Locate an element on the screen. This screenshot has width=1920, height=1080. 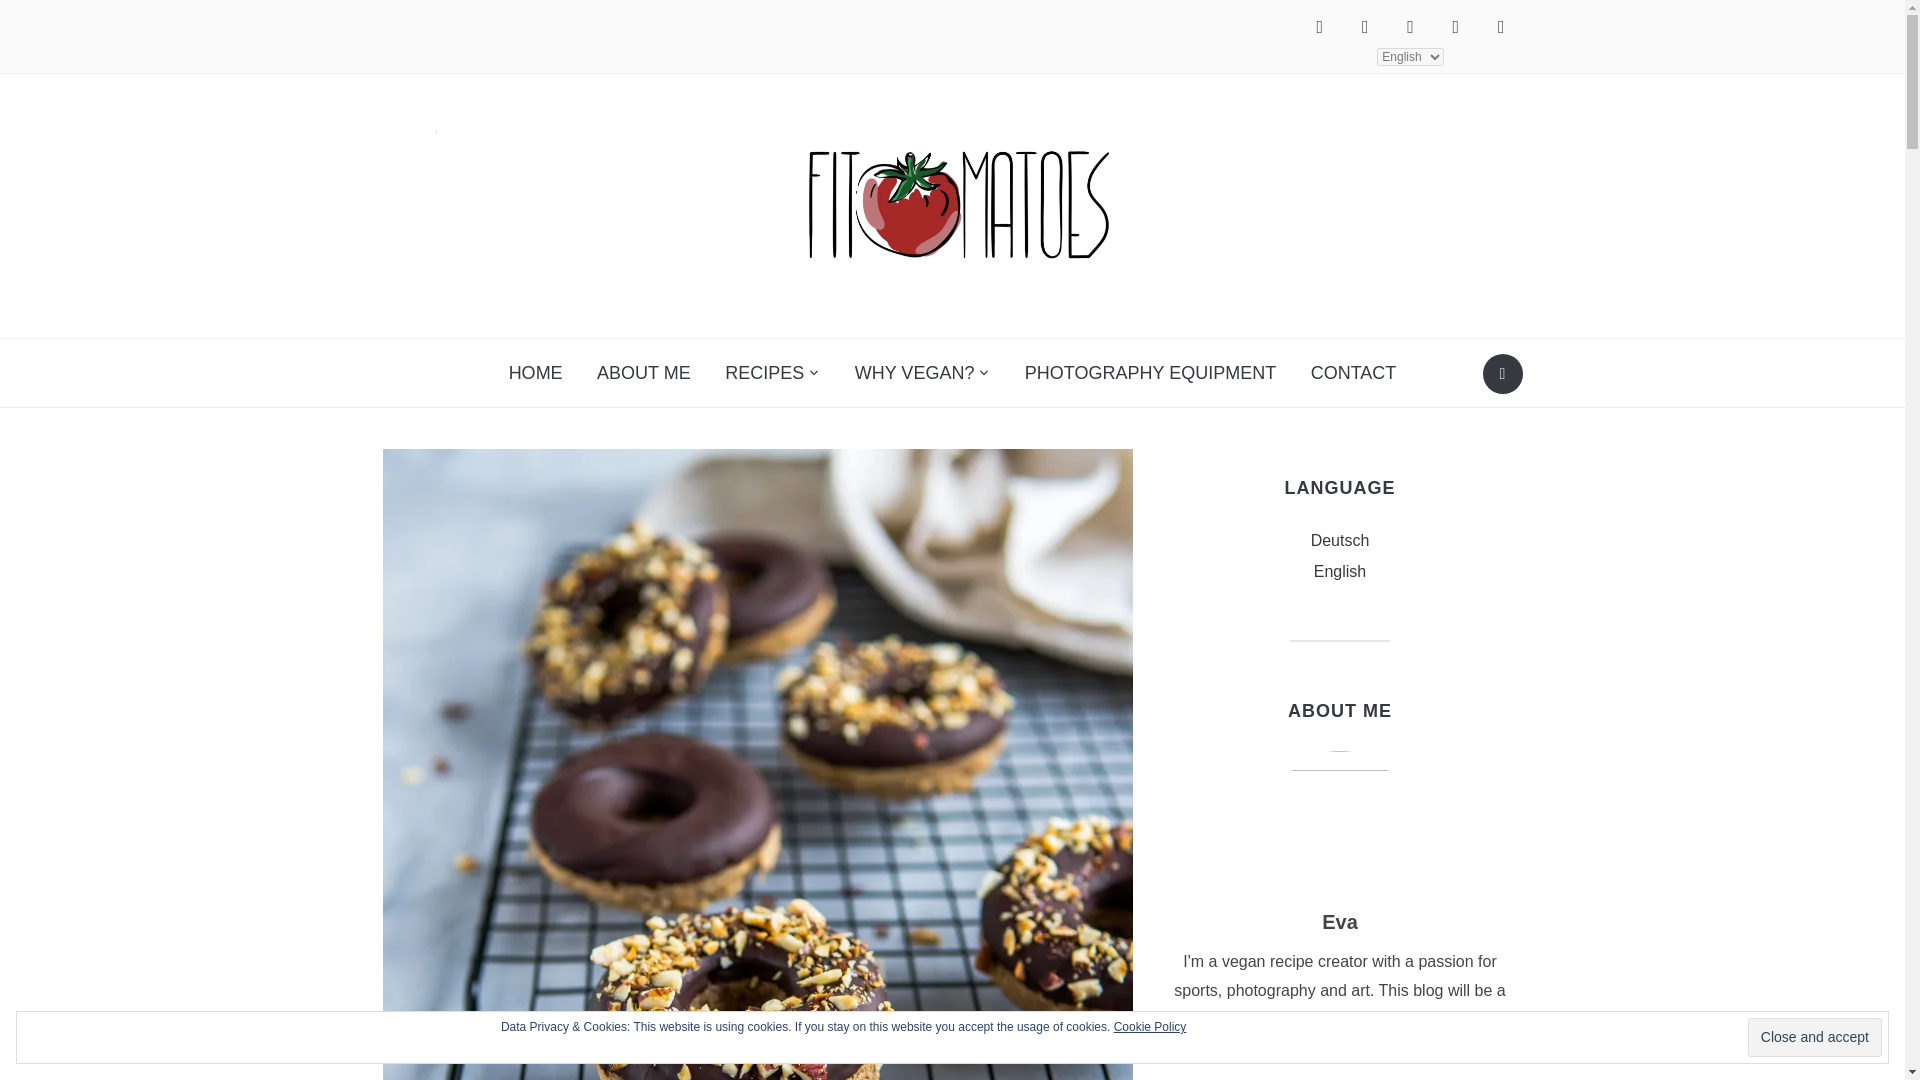
facebook is located at coordinates (1320, 26).